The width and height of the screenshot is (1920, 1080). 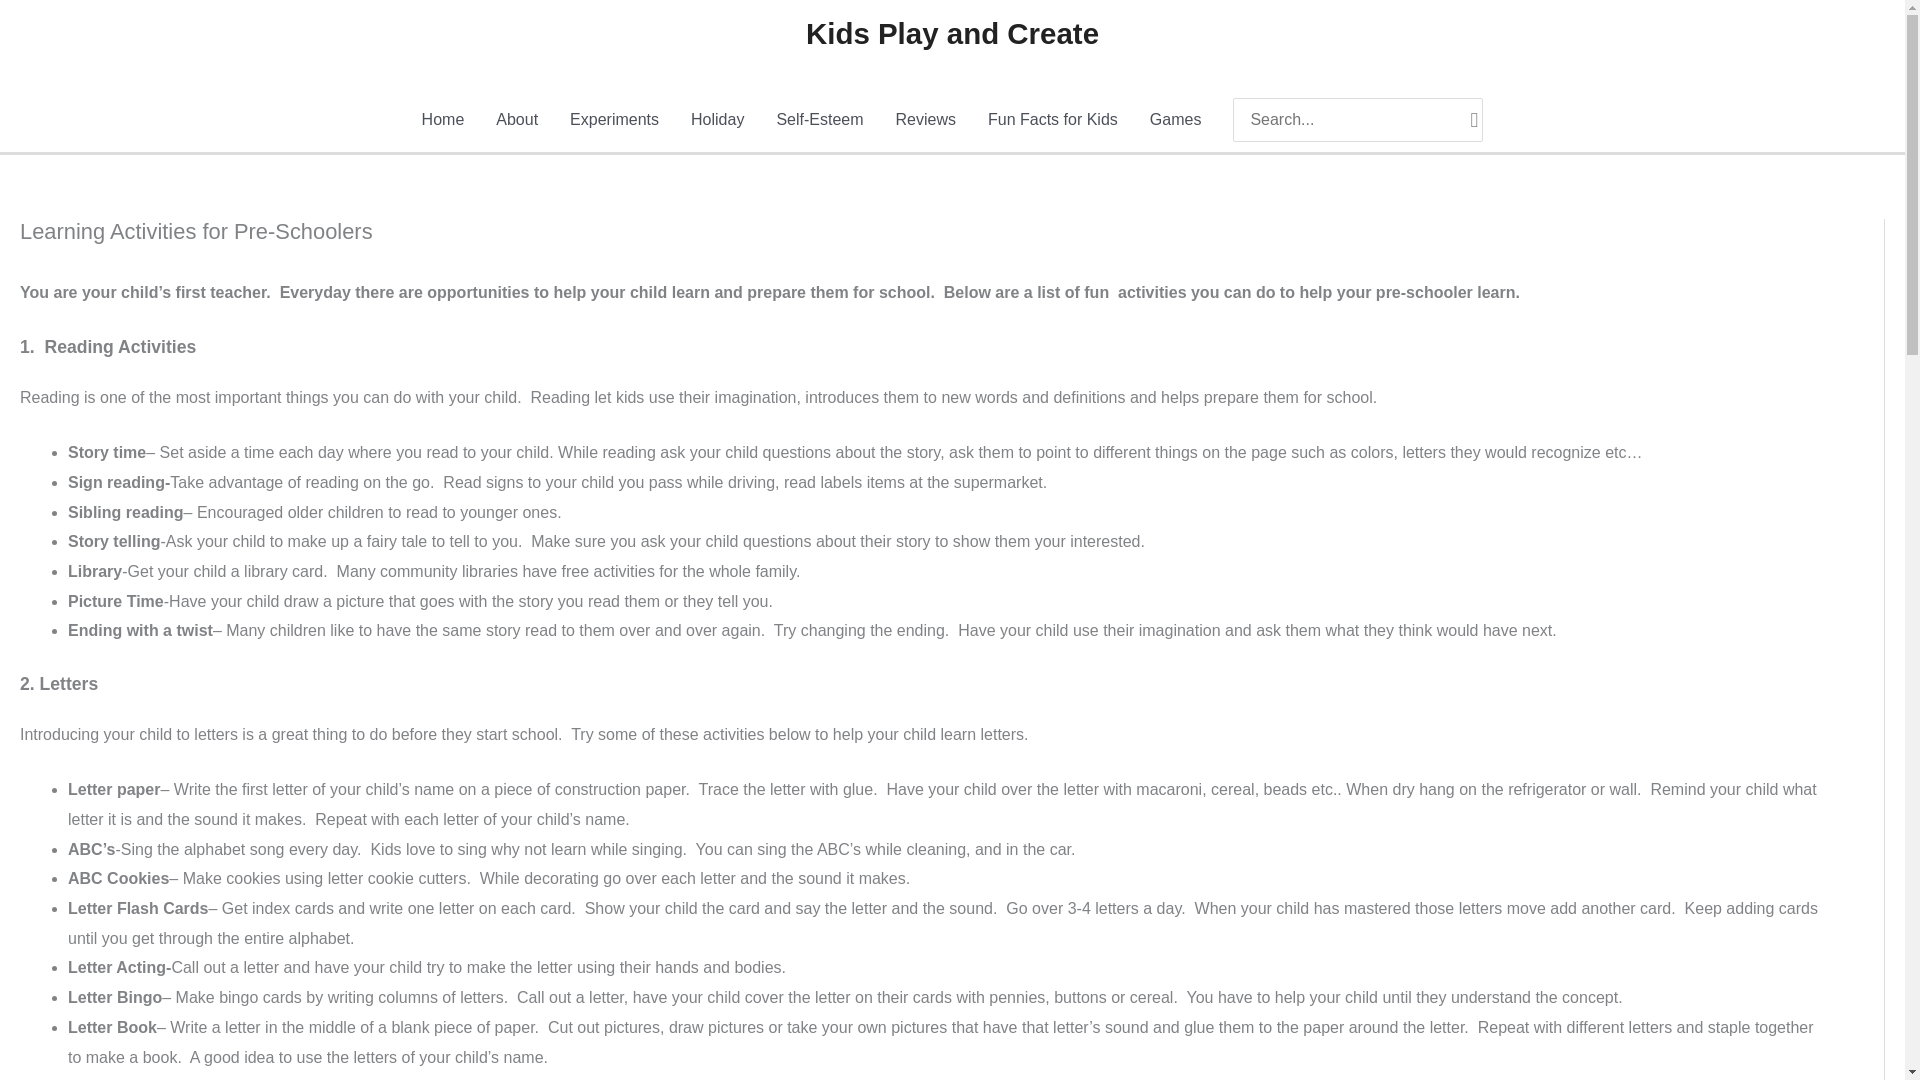 What do you see at coordinates (925, 120) in the screenshot?
I see `Reviews` at bounding box center [925, 120].